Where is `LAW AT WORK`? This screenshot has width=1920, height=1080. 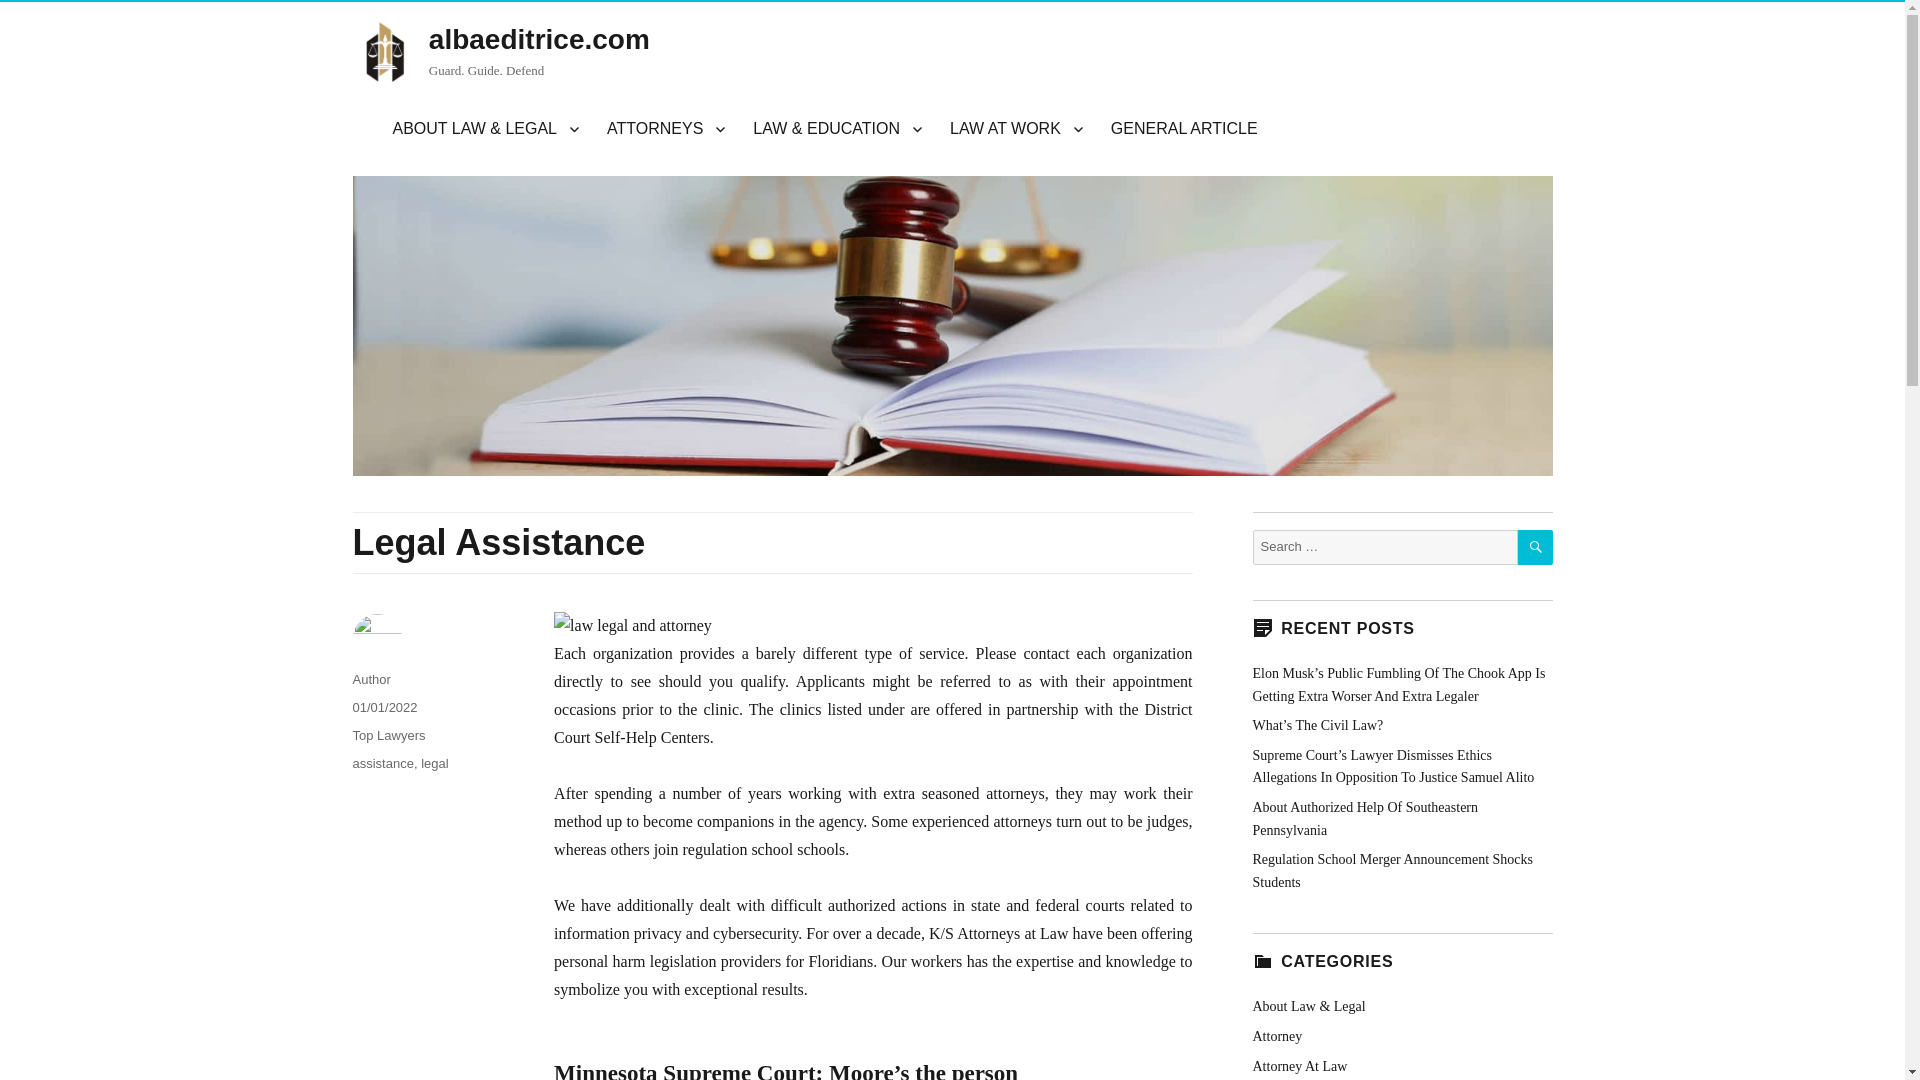
LAW AT WORK is located at coordinates (1016, 129).